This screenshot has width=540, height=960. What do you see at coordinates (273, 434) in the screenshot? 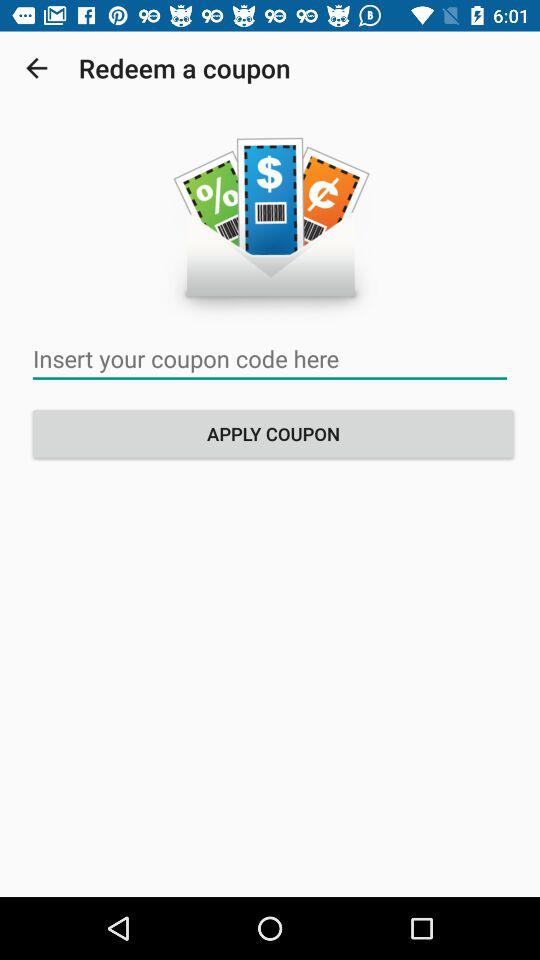
I see `tap the apply coupon icon` at bounding box center [273, 434].